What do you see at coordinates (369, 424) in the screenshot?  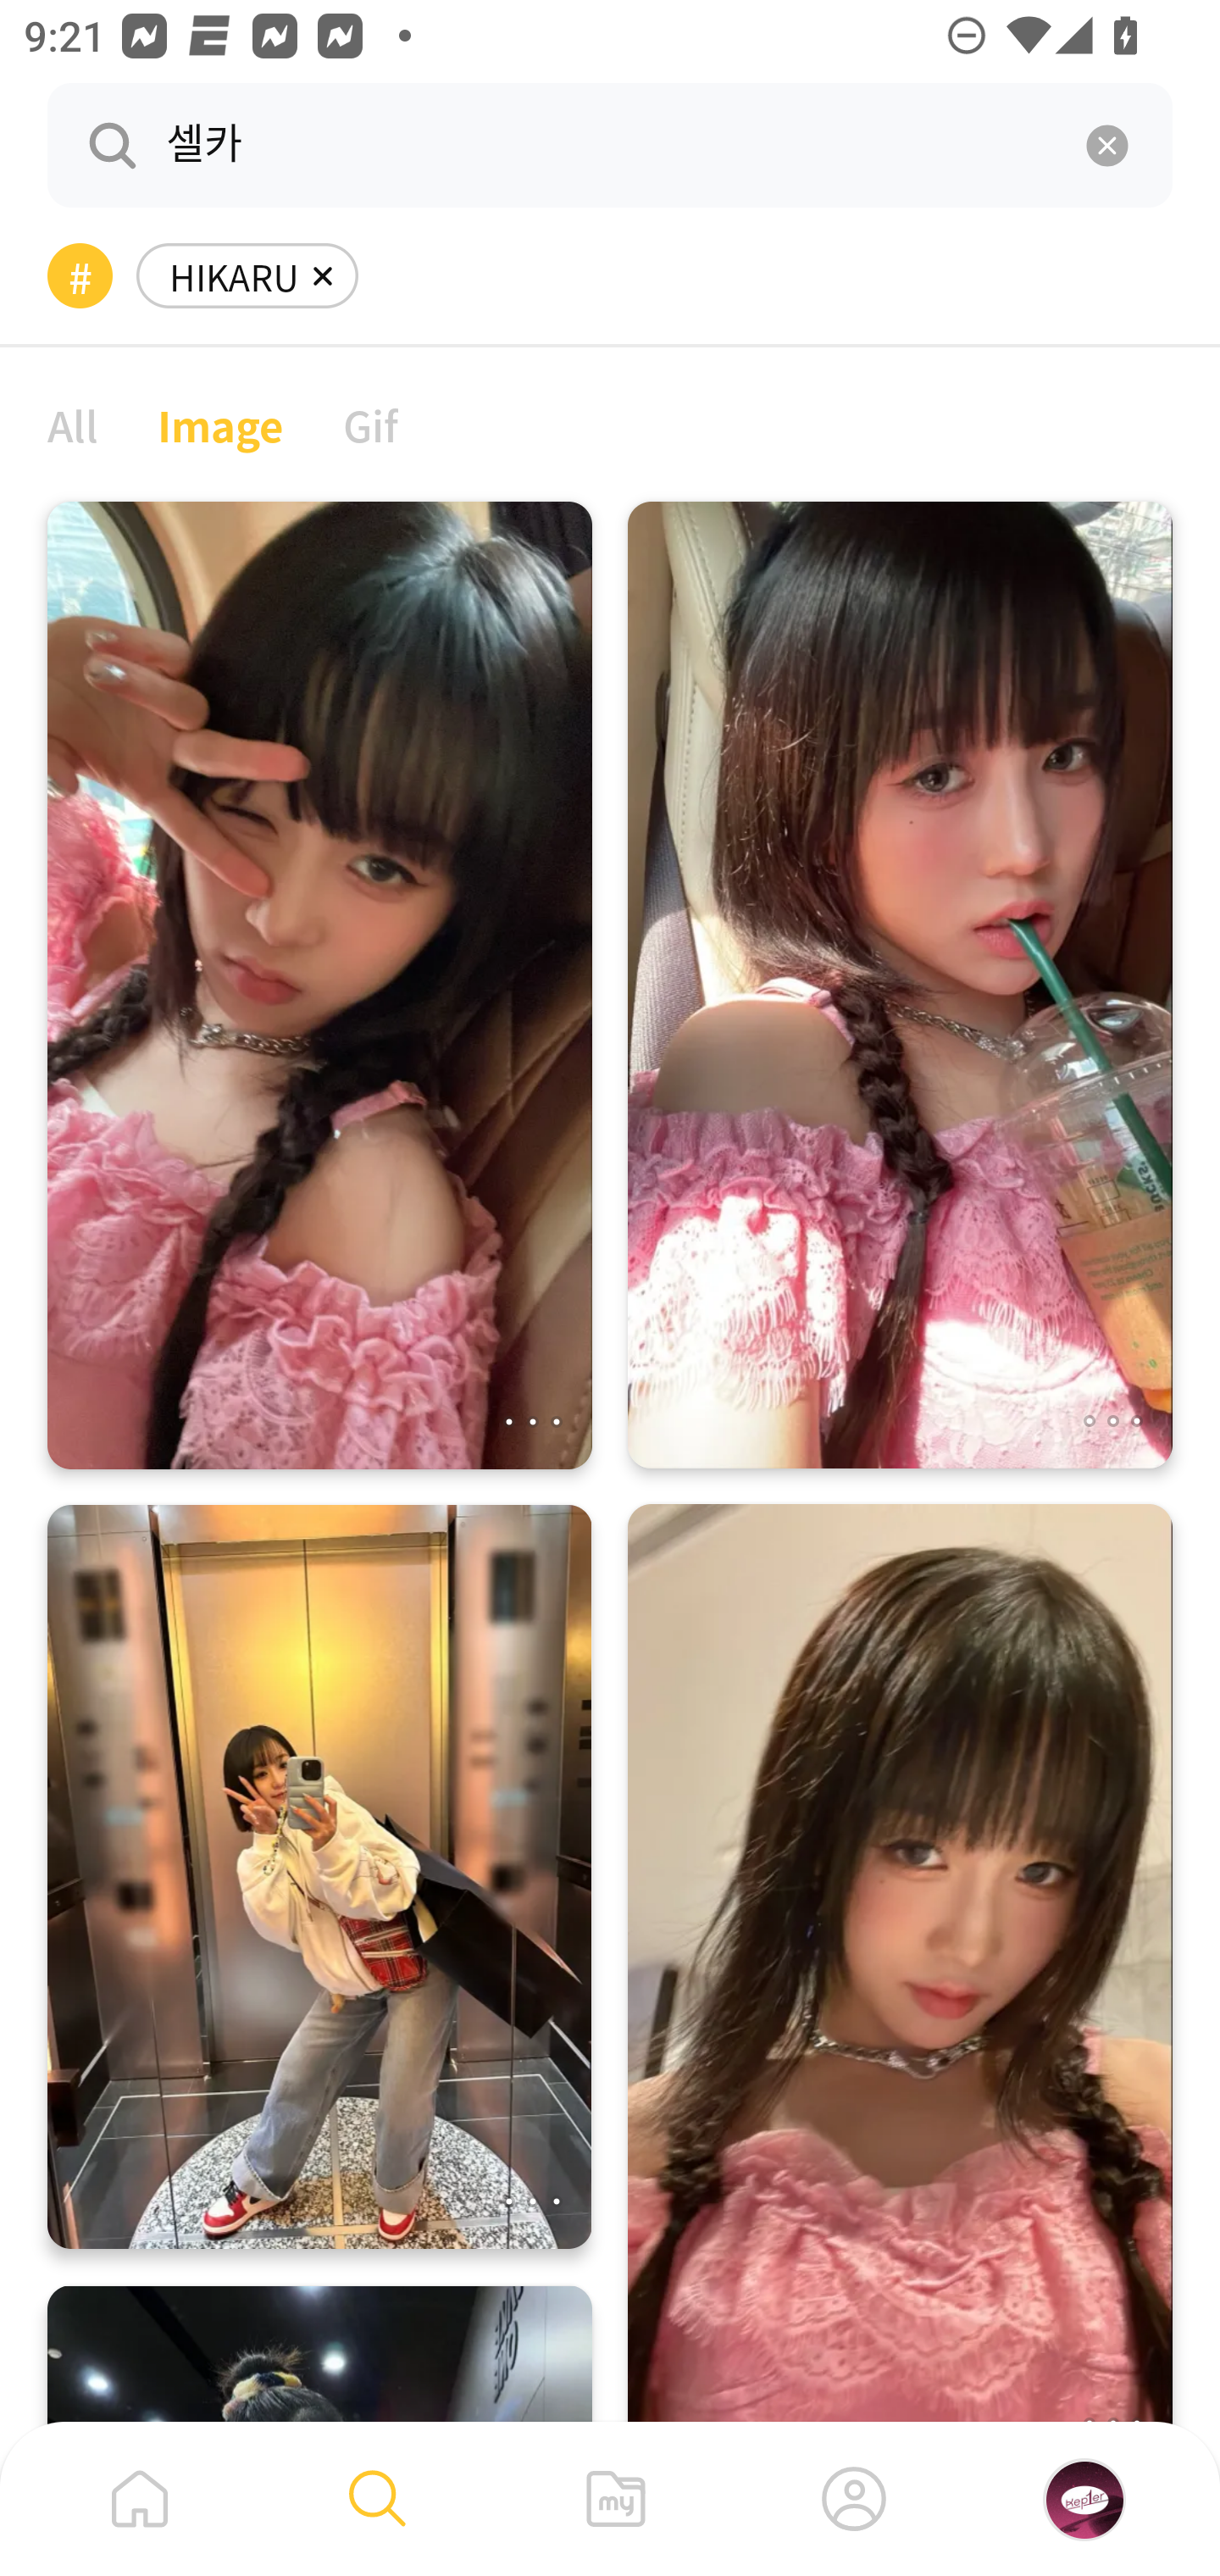 I see `Gif` at bounding box center [369, 424].